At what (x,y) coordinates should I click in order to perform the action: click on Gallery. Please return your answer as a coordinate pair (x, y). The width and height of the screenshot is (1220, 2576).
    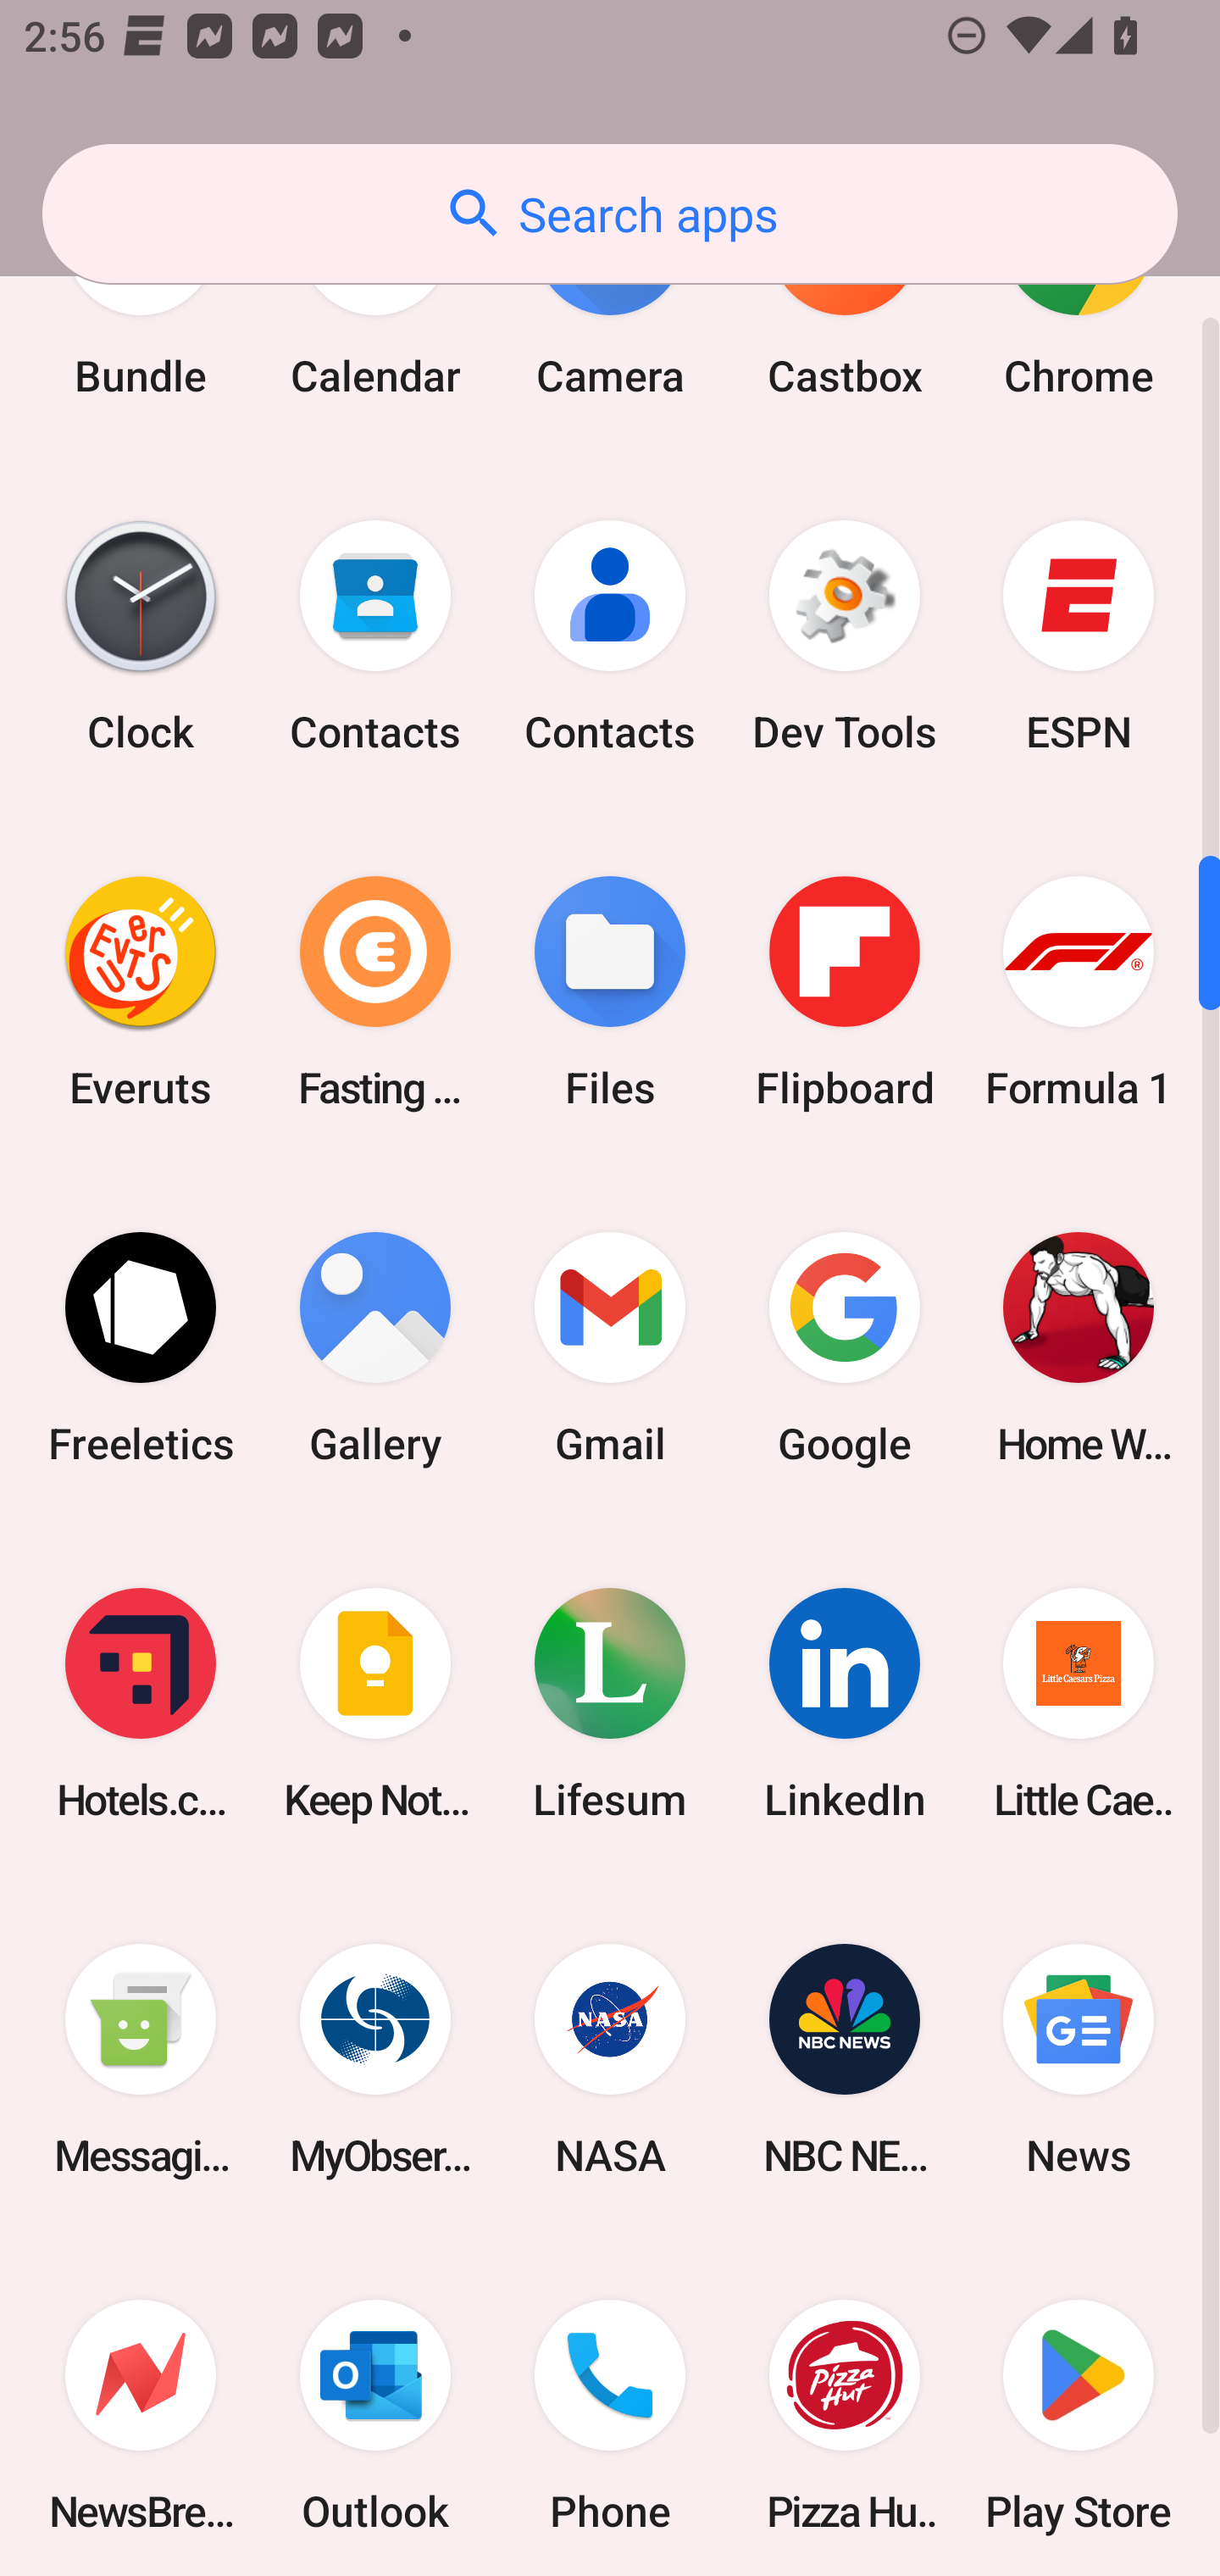
    Looking at the image, I should click on (375, 1347).